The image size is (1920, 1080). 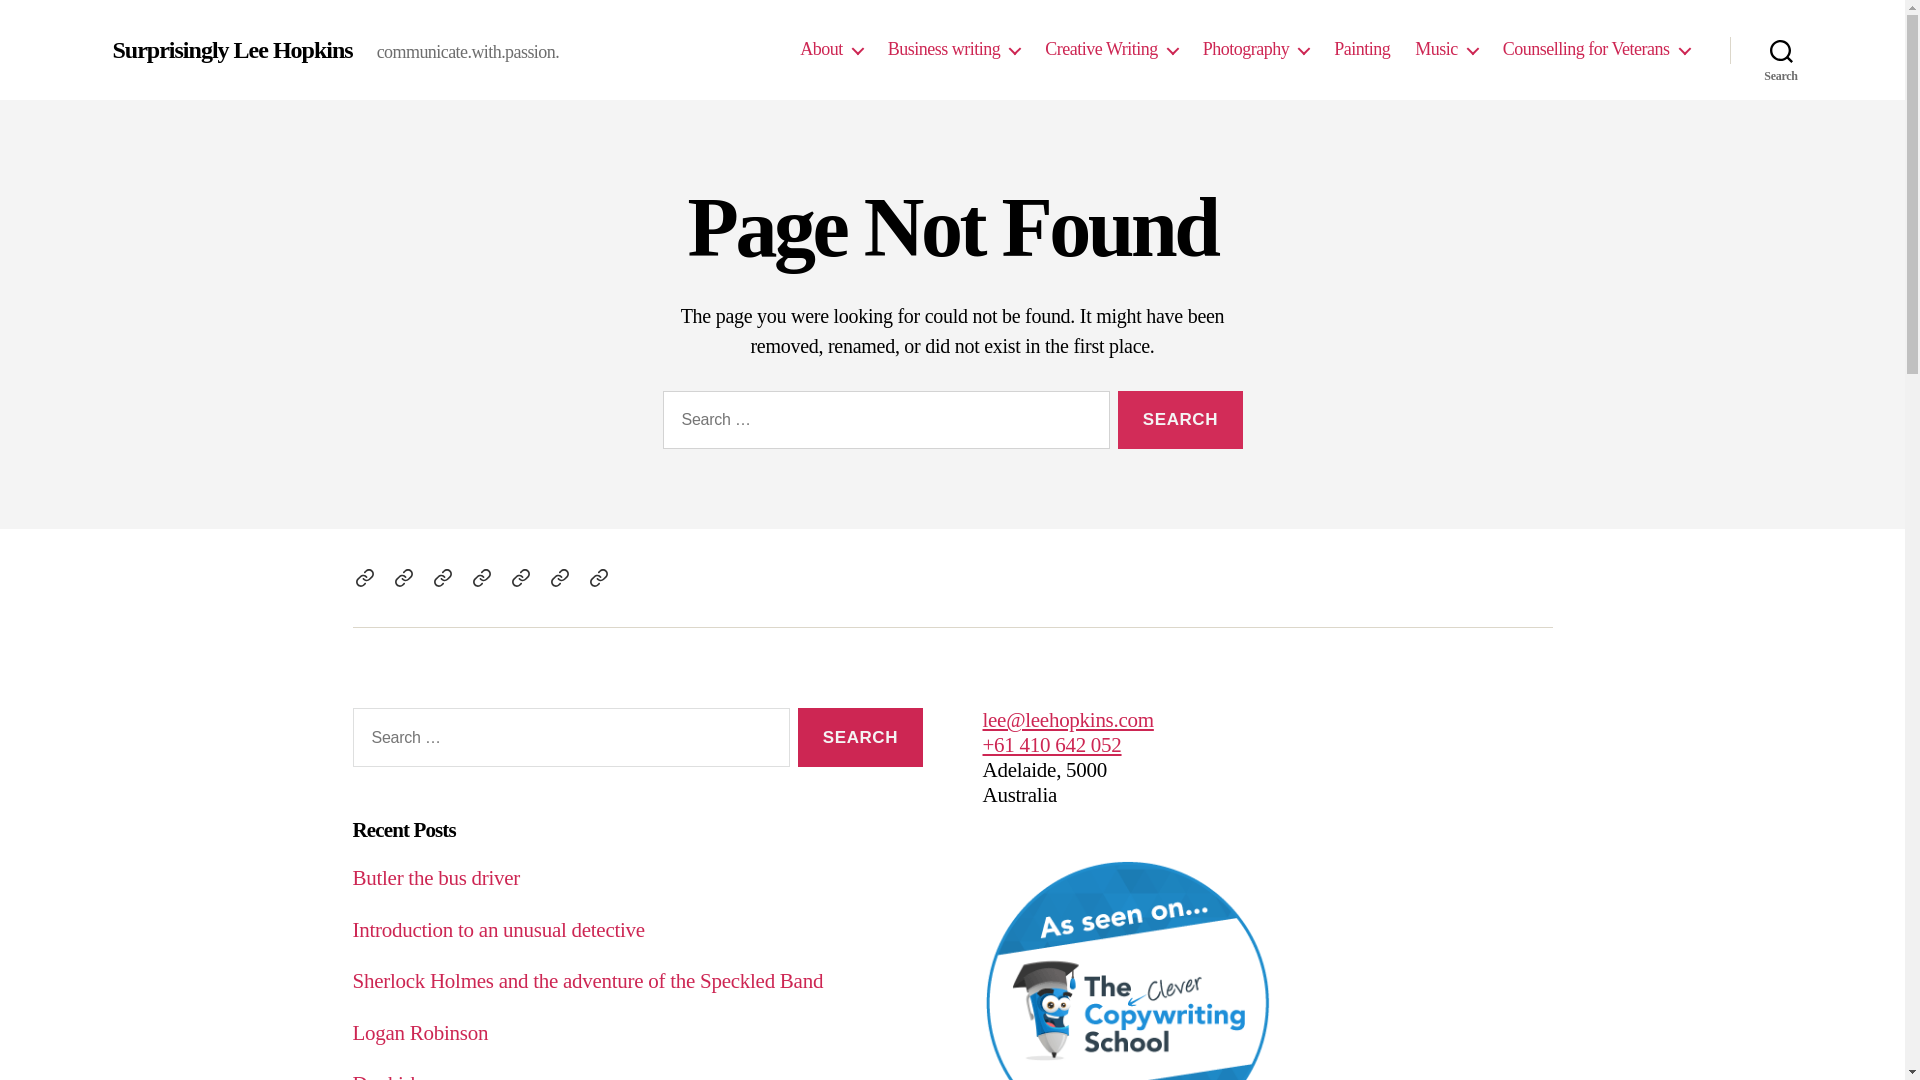 I want to click on Photography, so click(x=482, y=578).